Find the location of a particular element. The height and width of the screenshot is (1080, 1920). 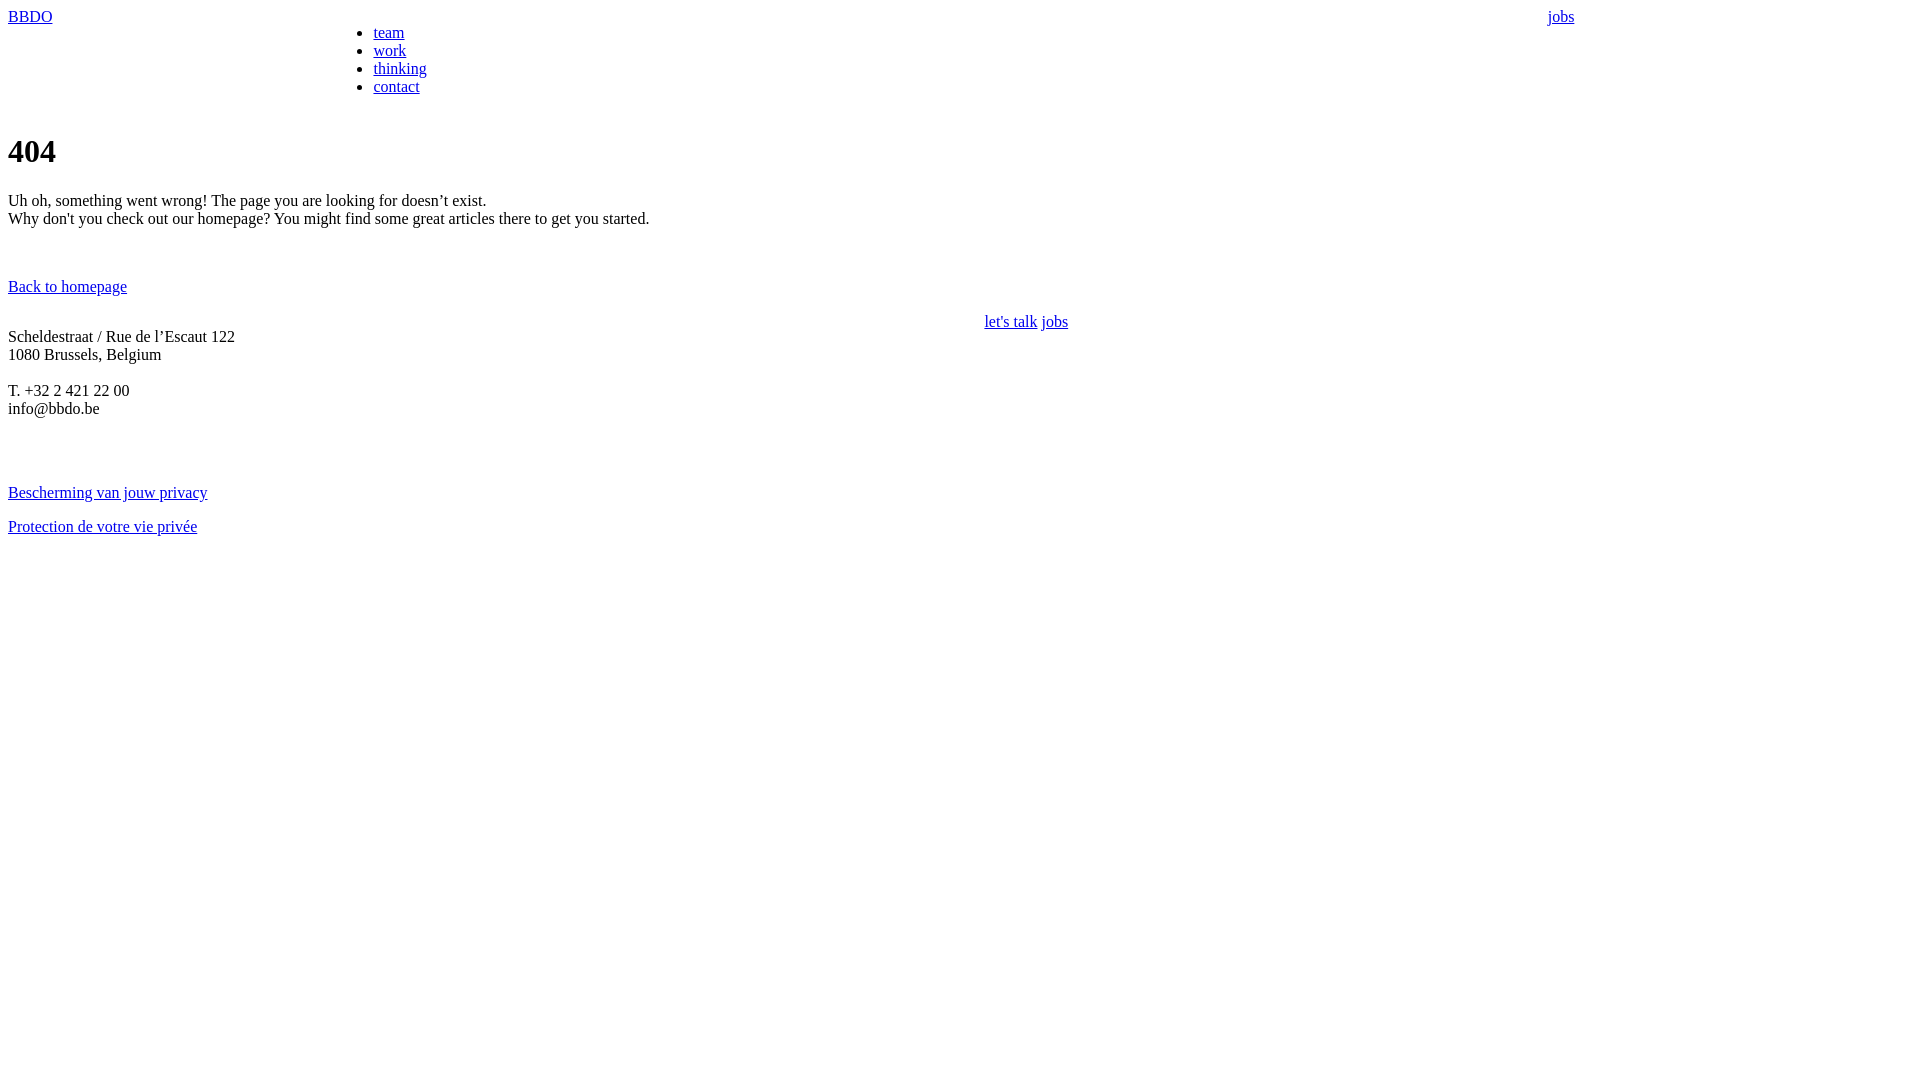

let's talk is located at coordinates (1010, 322).